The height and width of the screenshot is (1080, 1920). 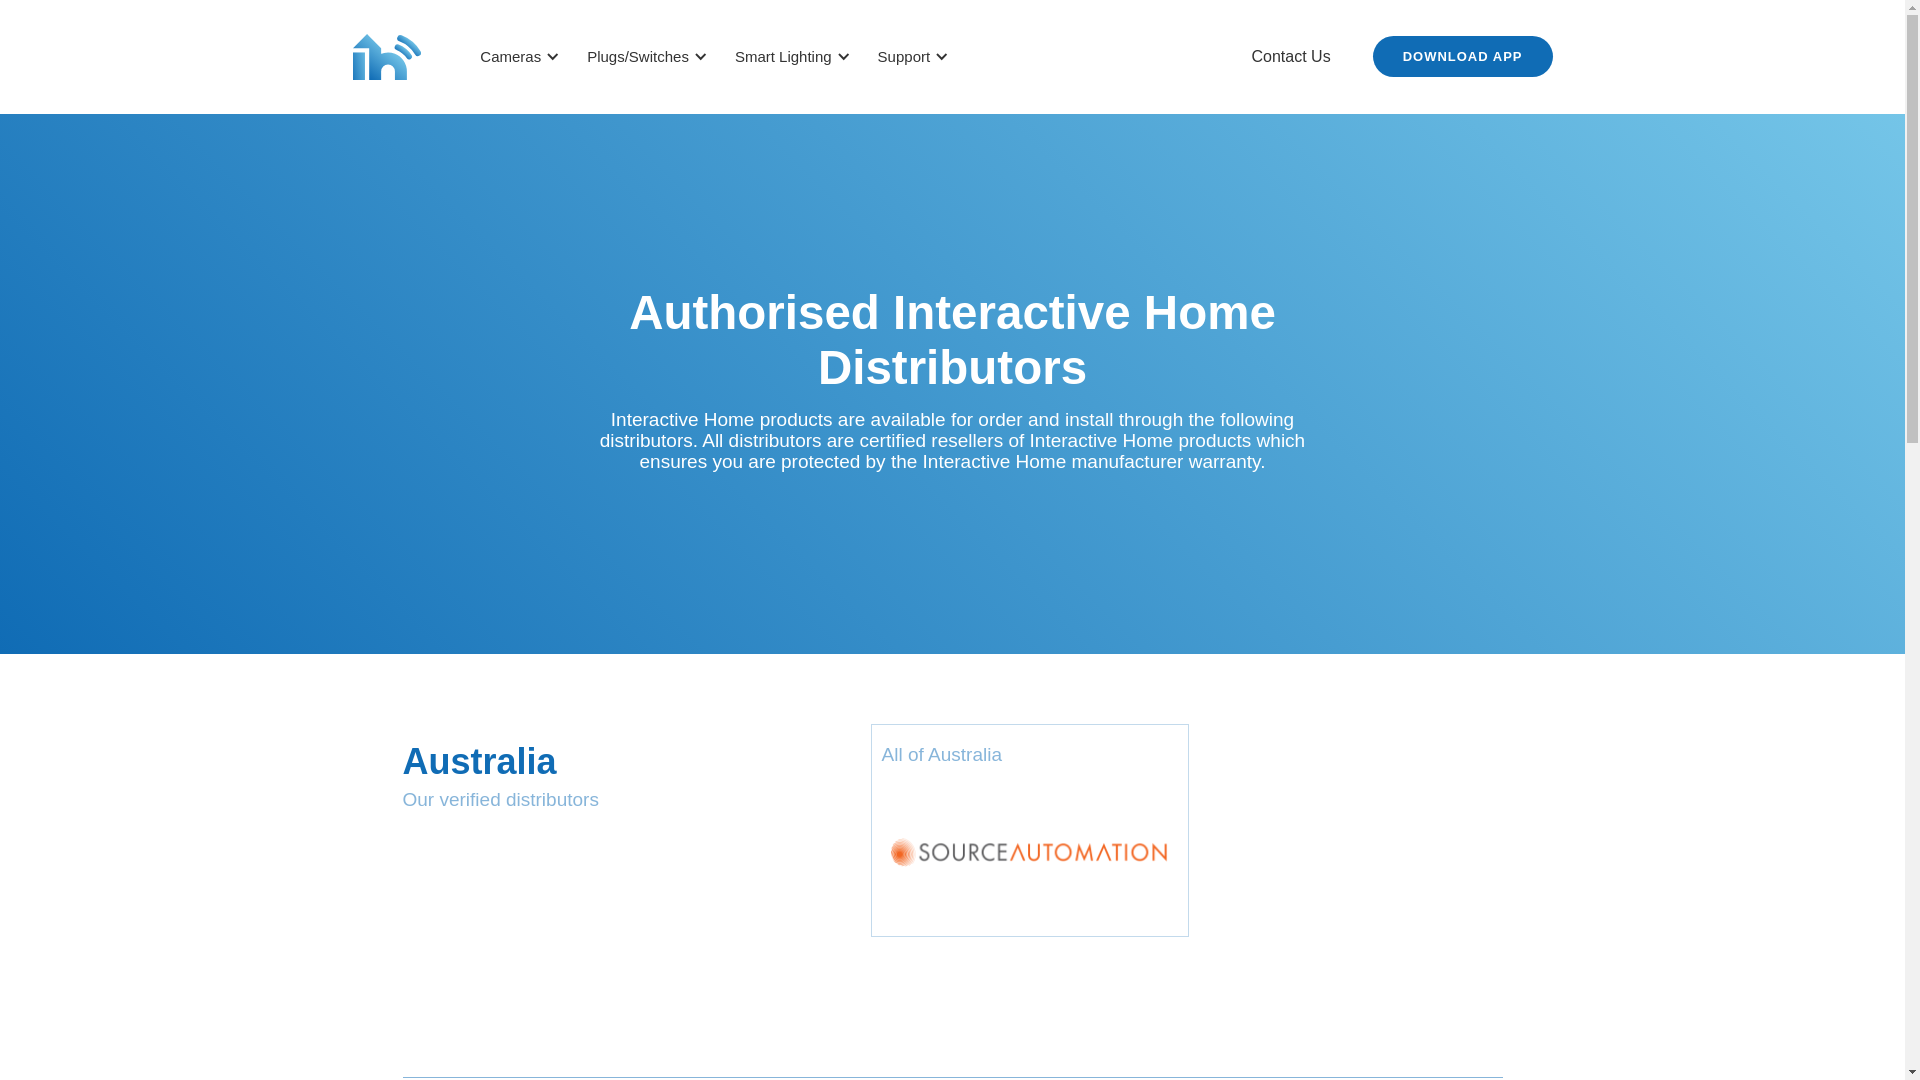 What do you see at coordinates (1463, 56) in the screenshot?
I see `DOWNLOAD APP` at bounding box center [1463, 56].